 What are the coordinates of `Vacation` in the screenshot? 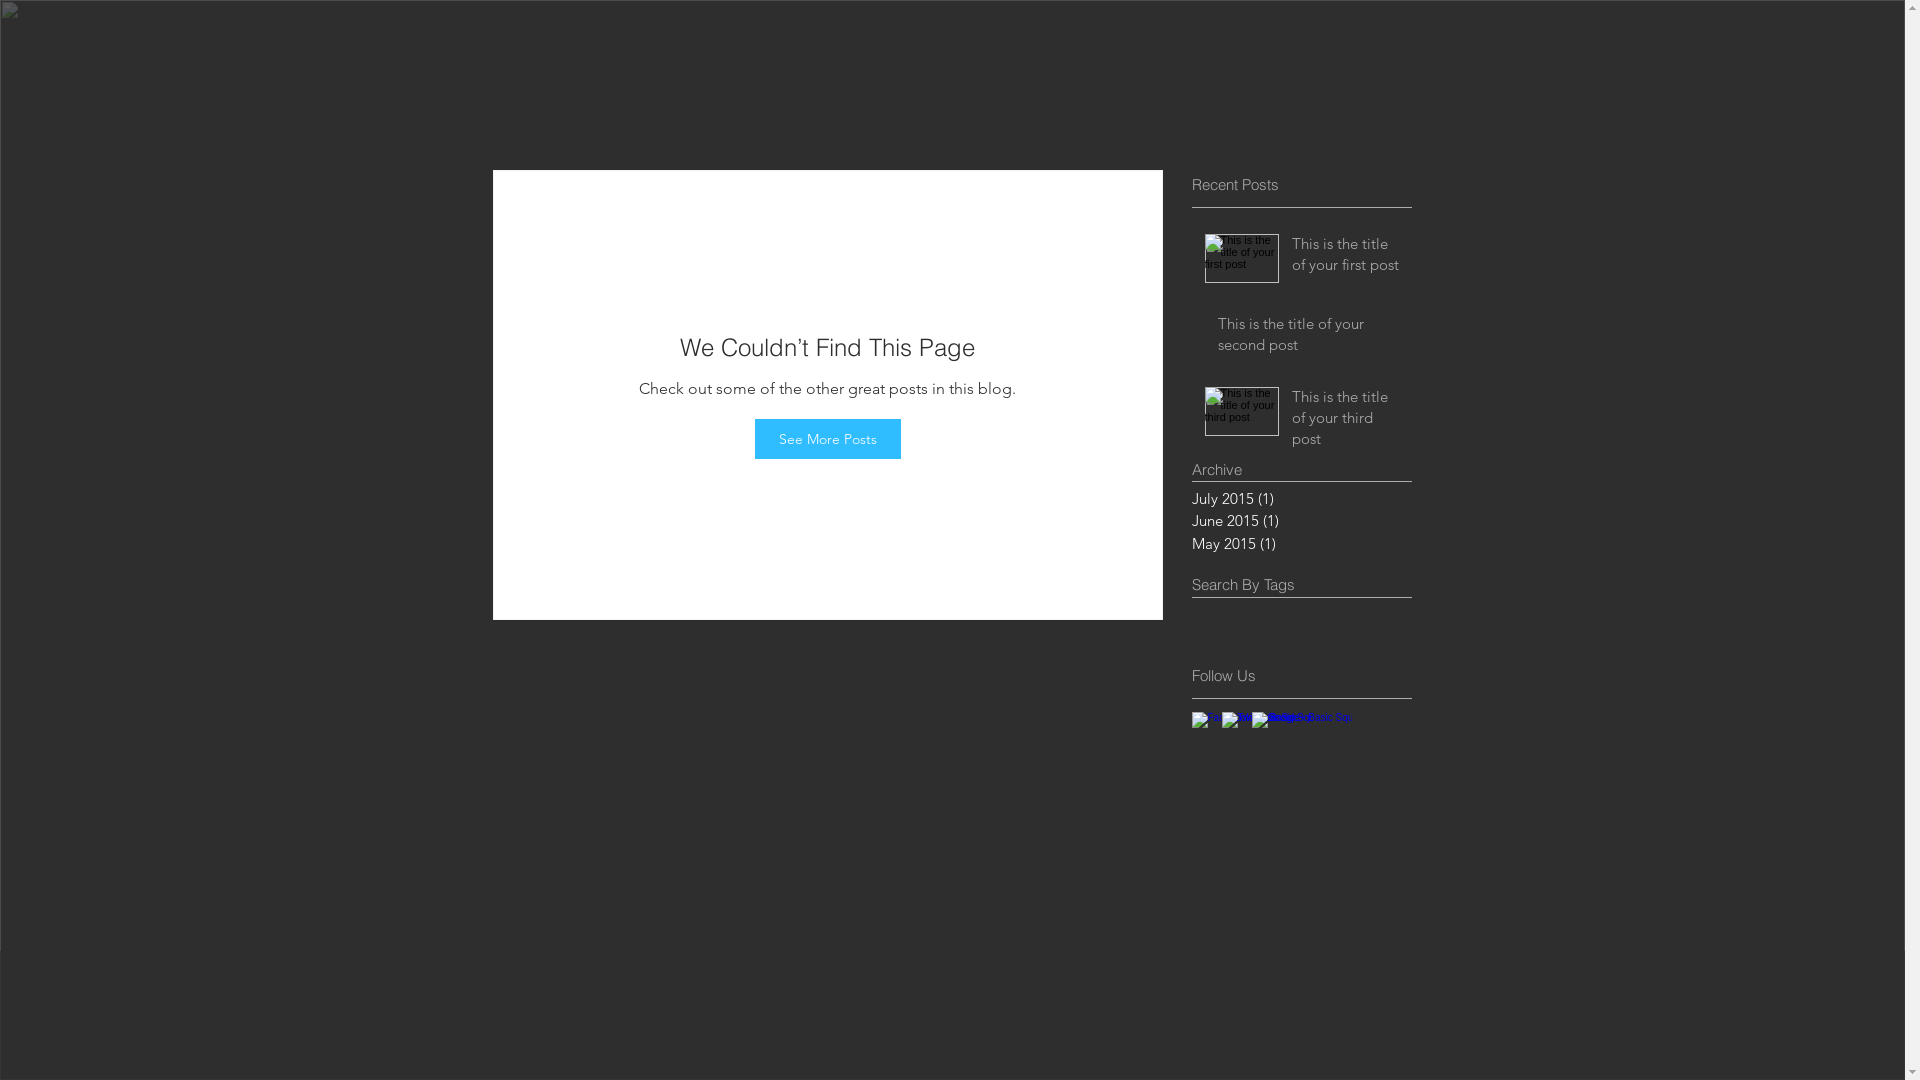 It's located at (1376, 626).